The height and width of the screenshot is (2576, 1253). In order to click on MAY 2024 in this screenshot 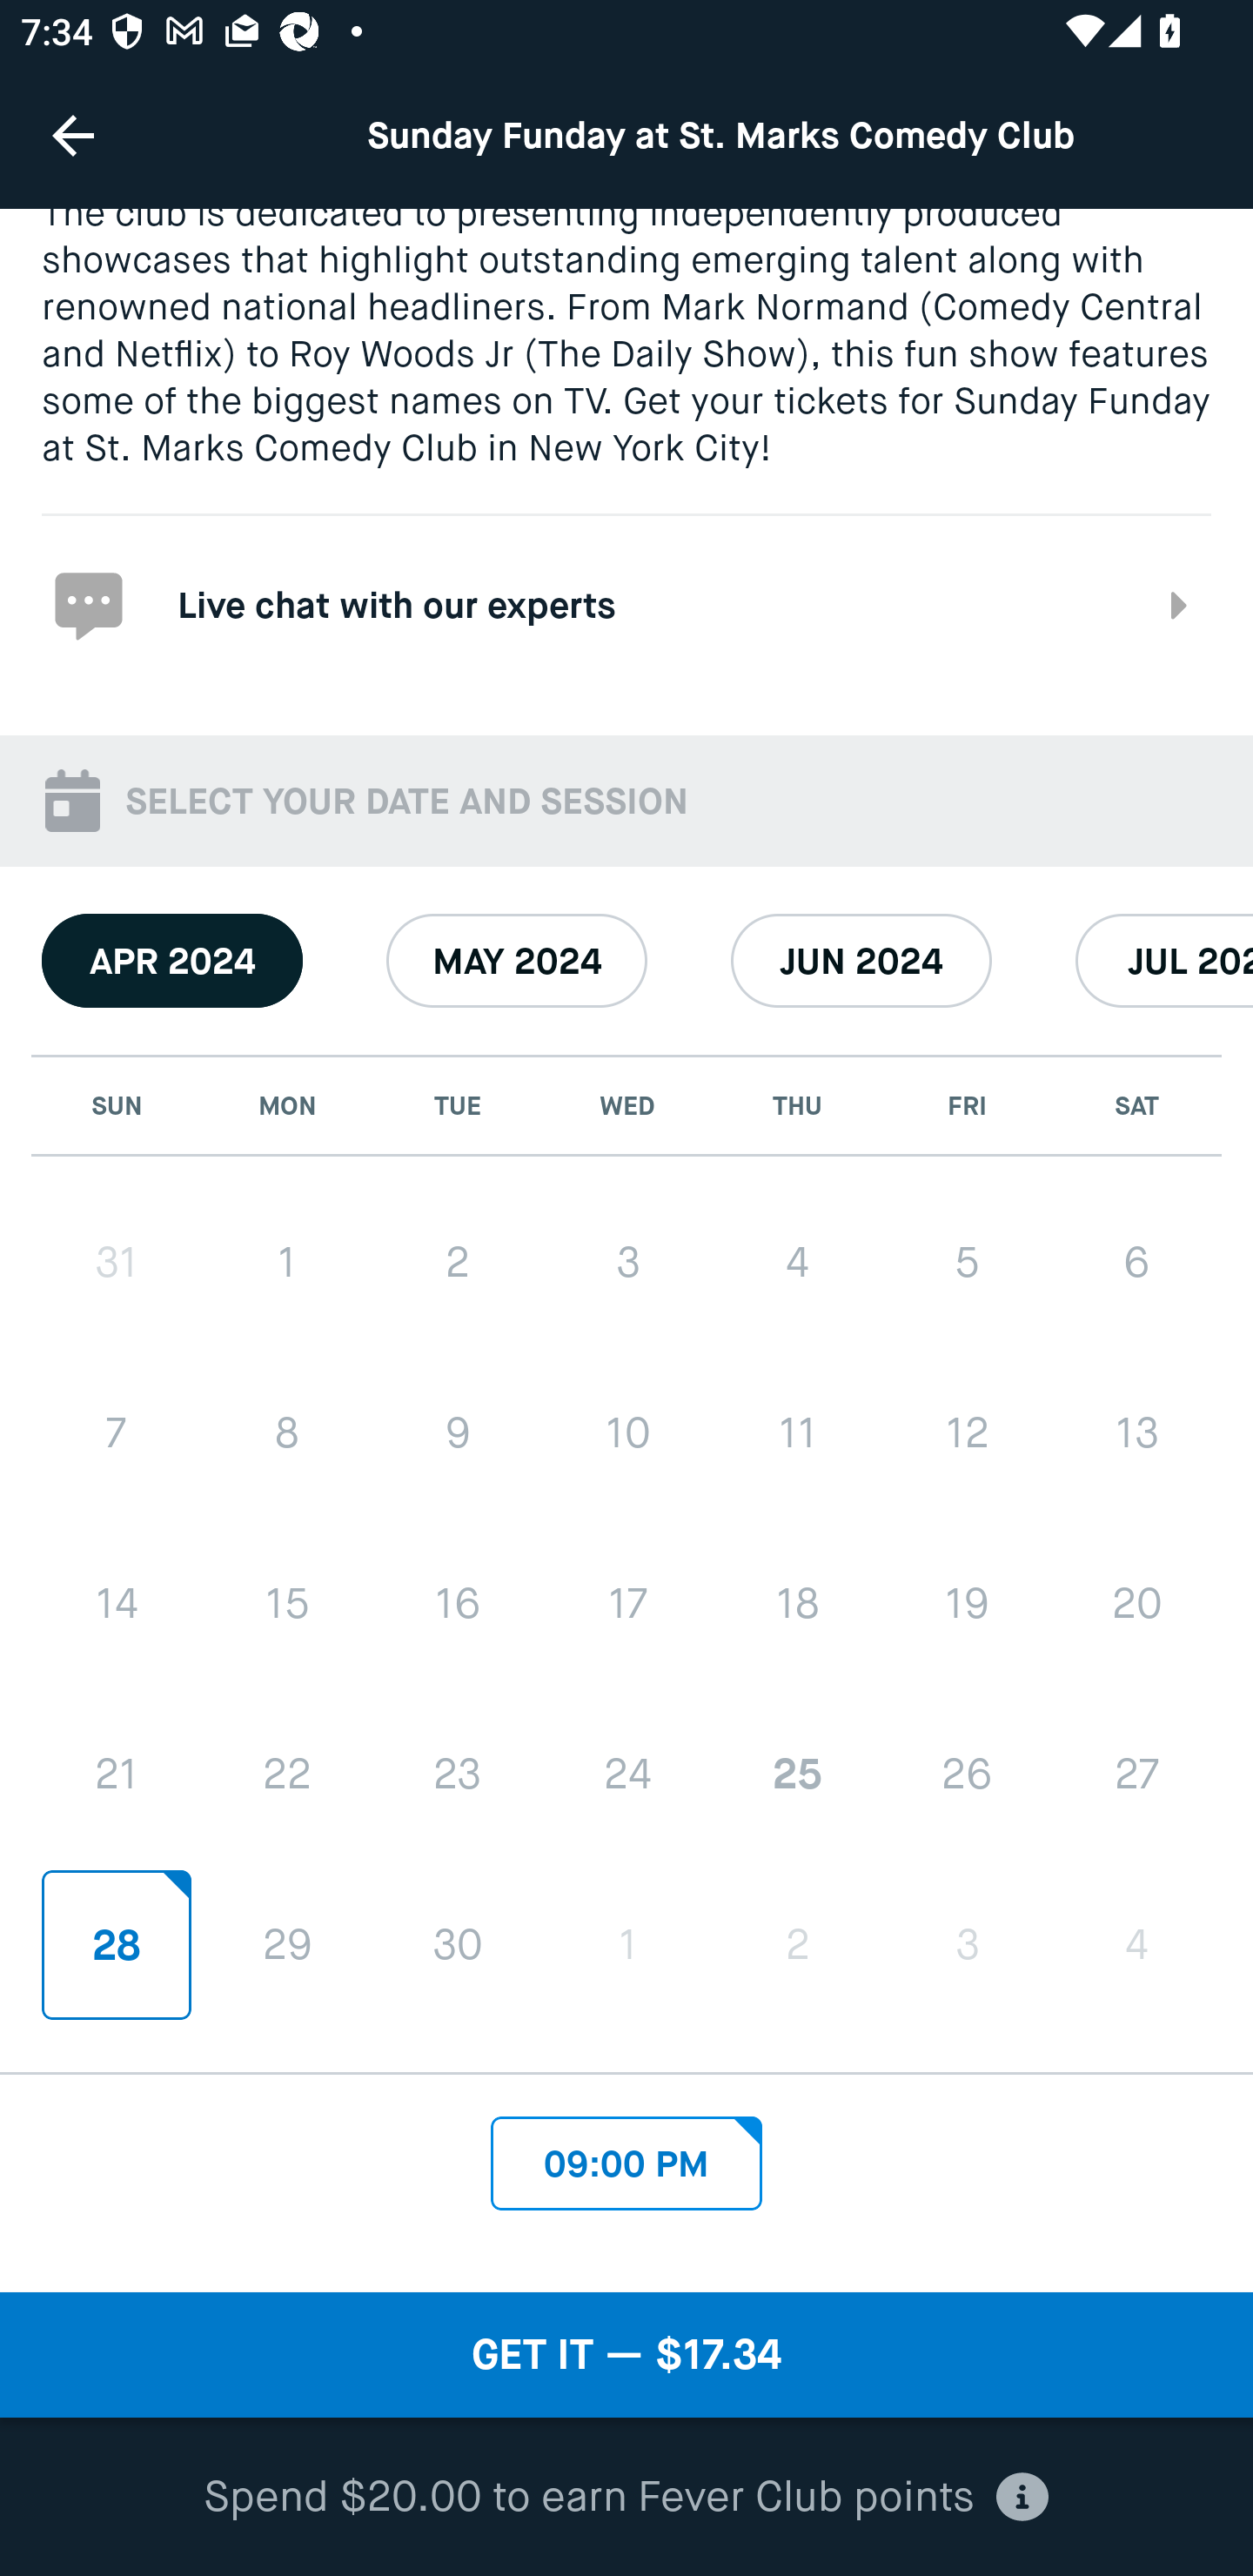, I will do `click(517, 961)`.